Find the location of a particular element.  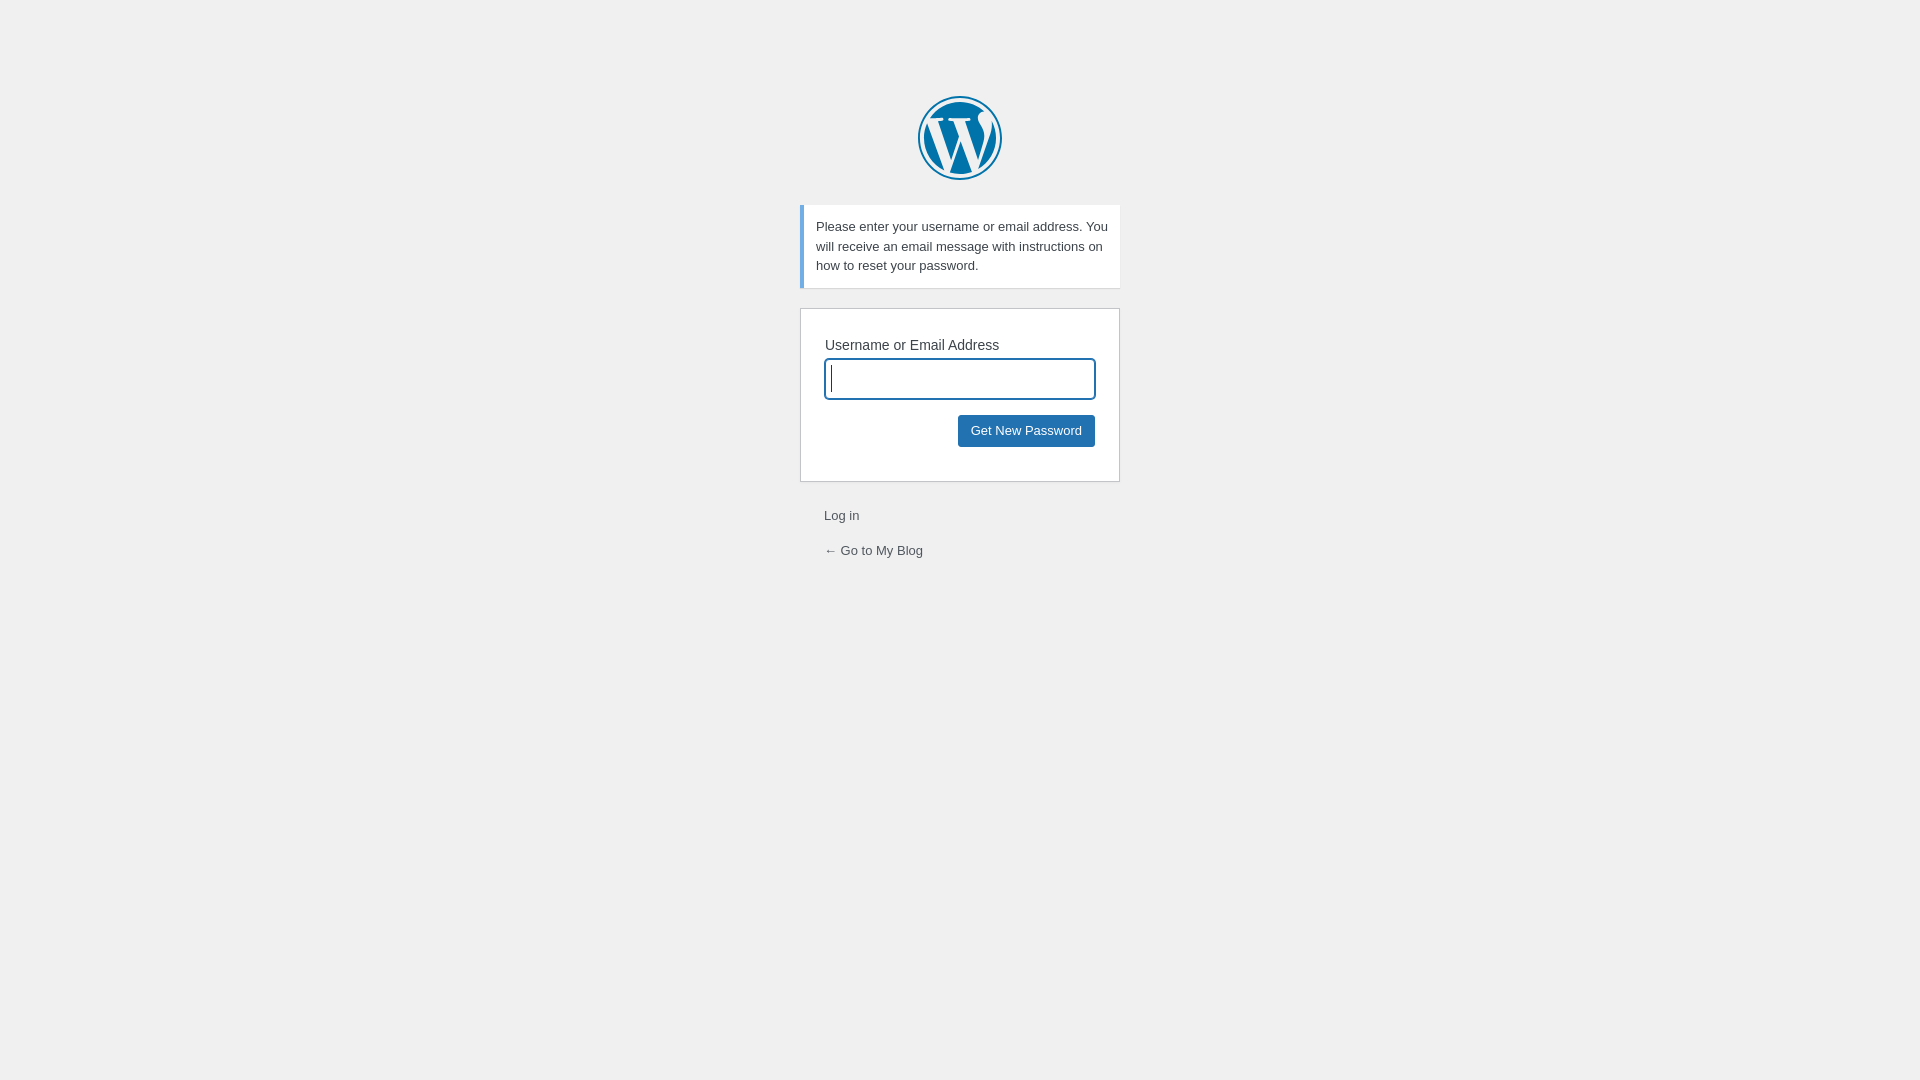

Log in is located at coordinates (842, 516).